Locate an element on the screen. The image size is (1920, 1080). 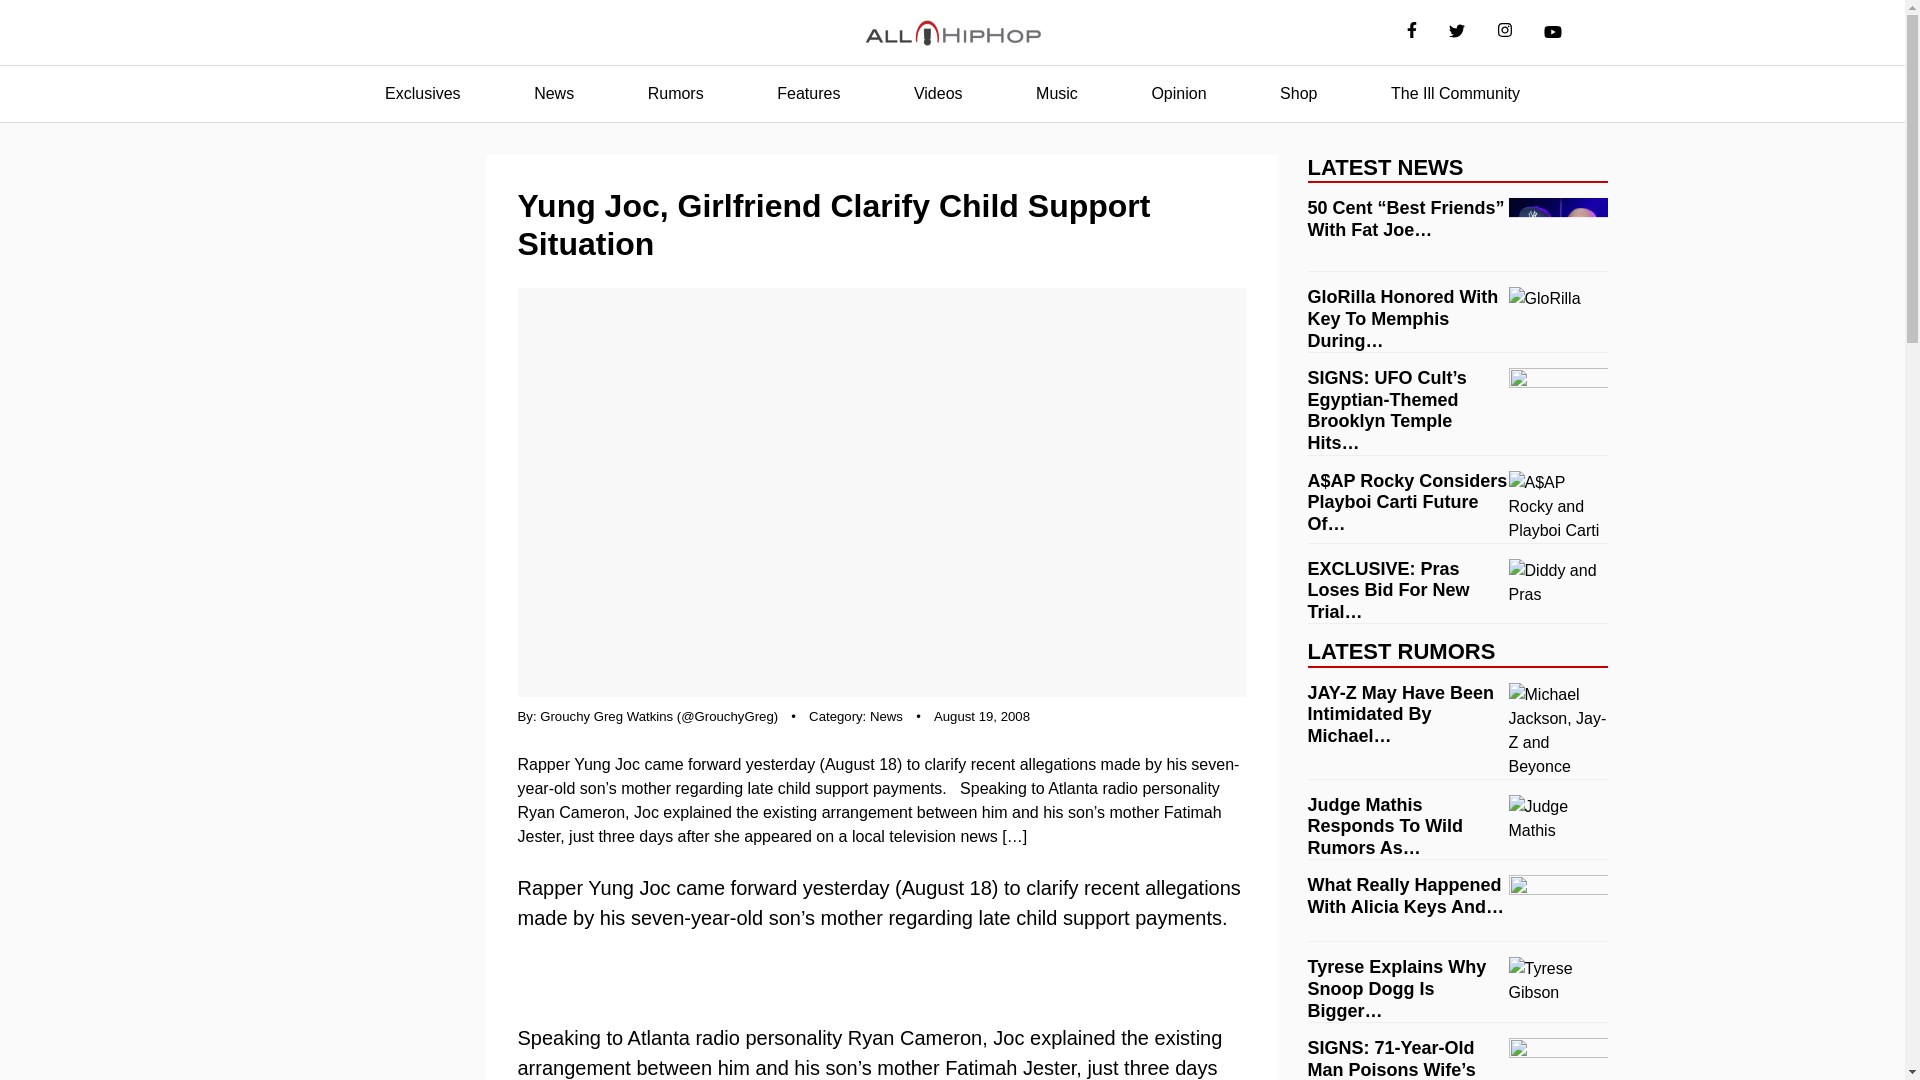
Videos is located at coordinates (938, 94).